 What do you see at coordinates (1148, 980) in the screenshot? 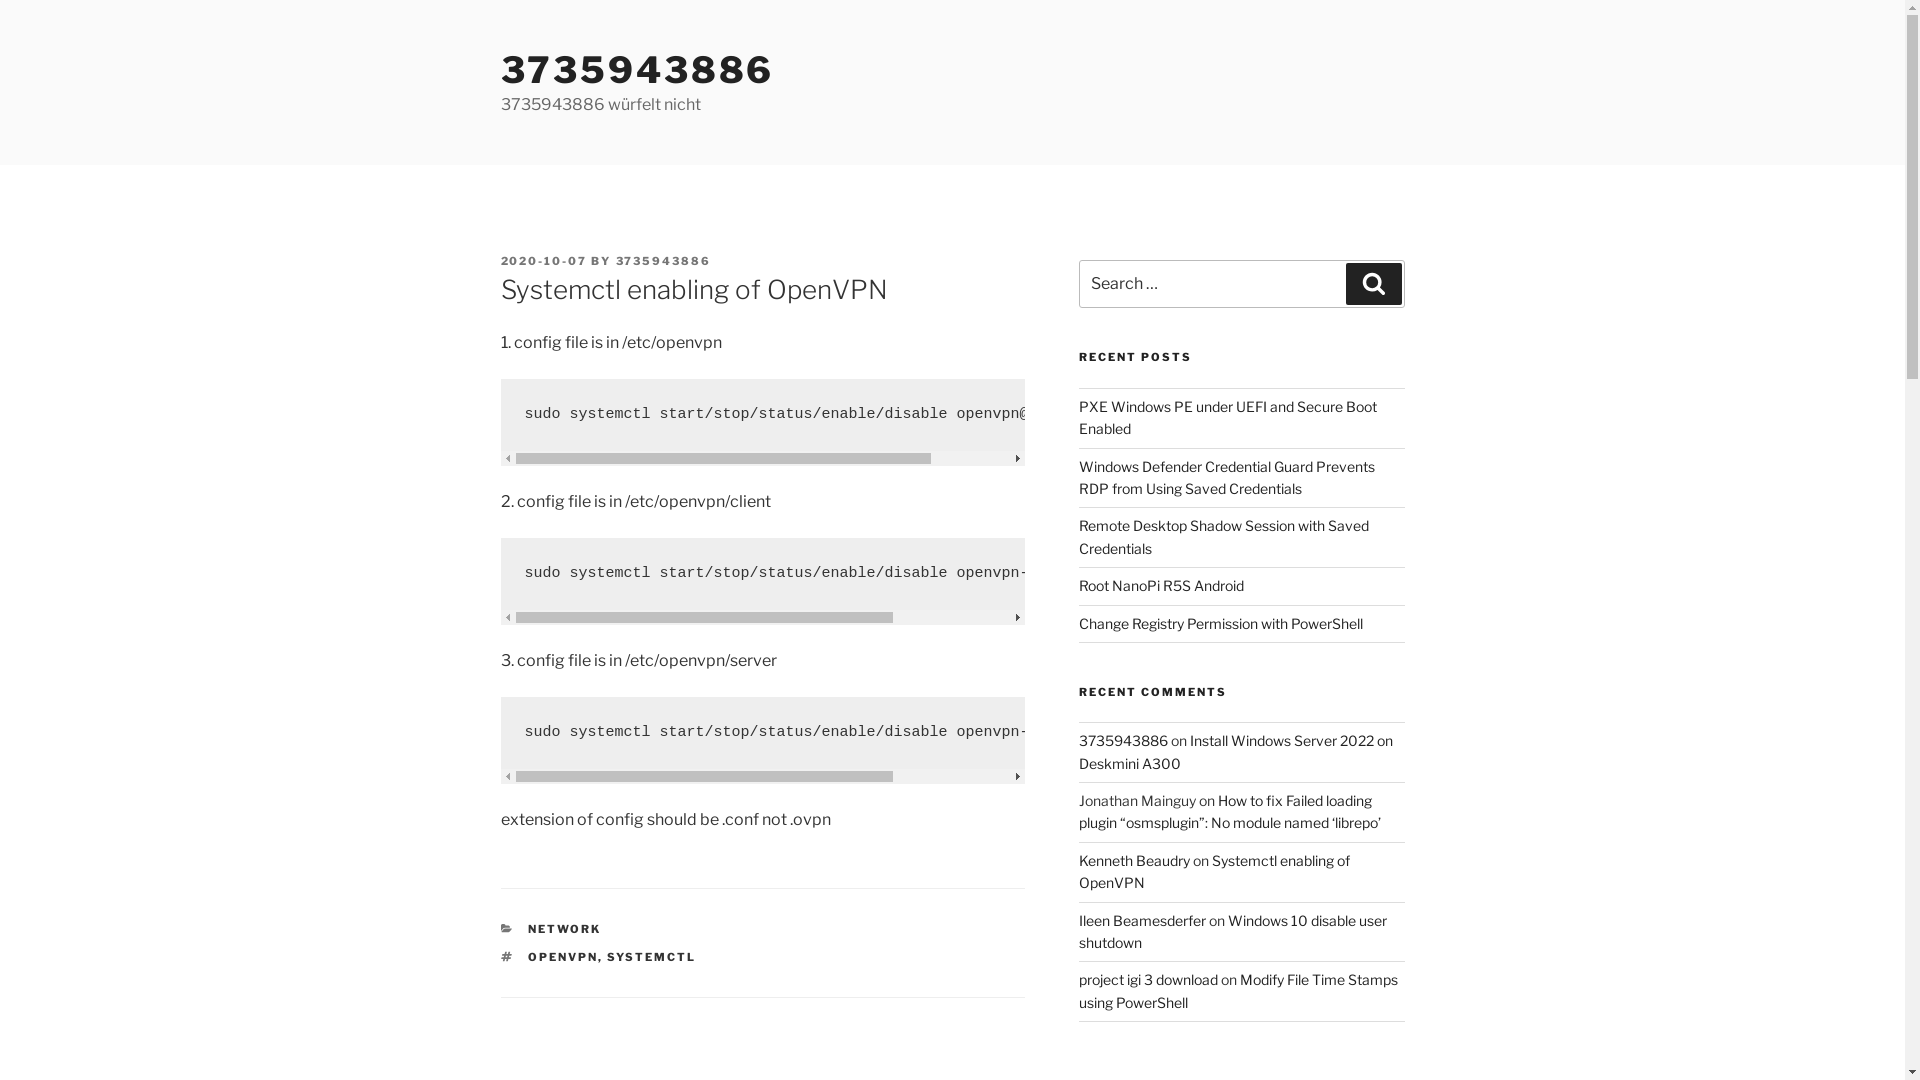
I see `project igi 3 download` at bounding box center [1148, 980].